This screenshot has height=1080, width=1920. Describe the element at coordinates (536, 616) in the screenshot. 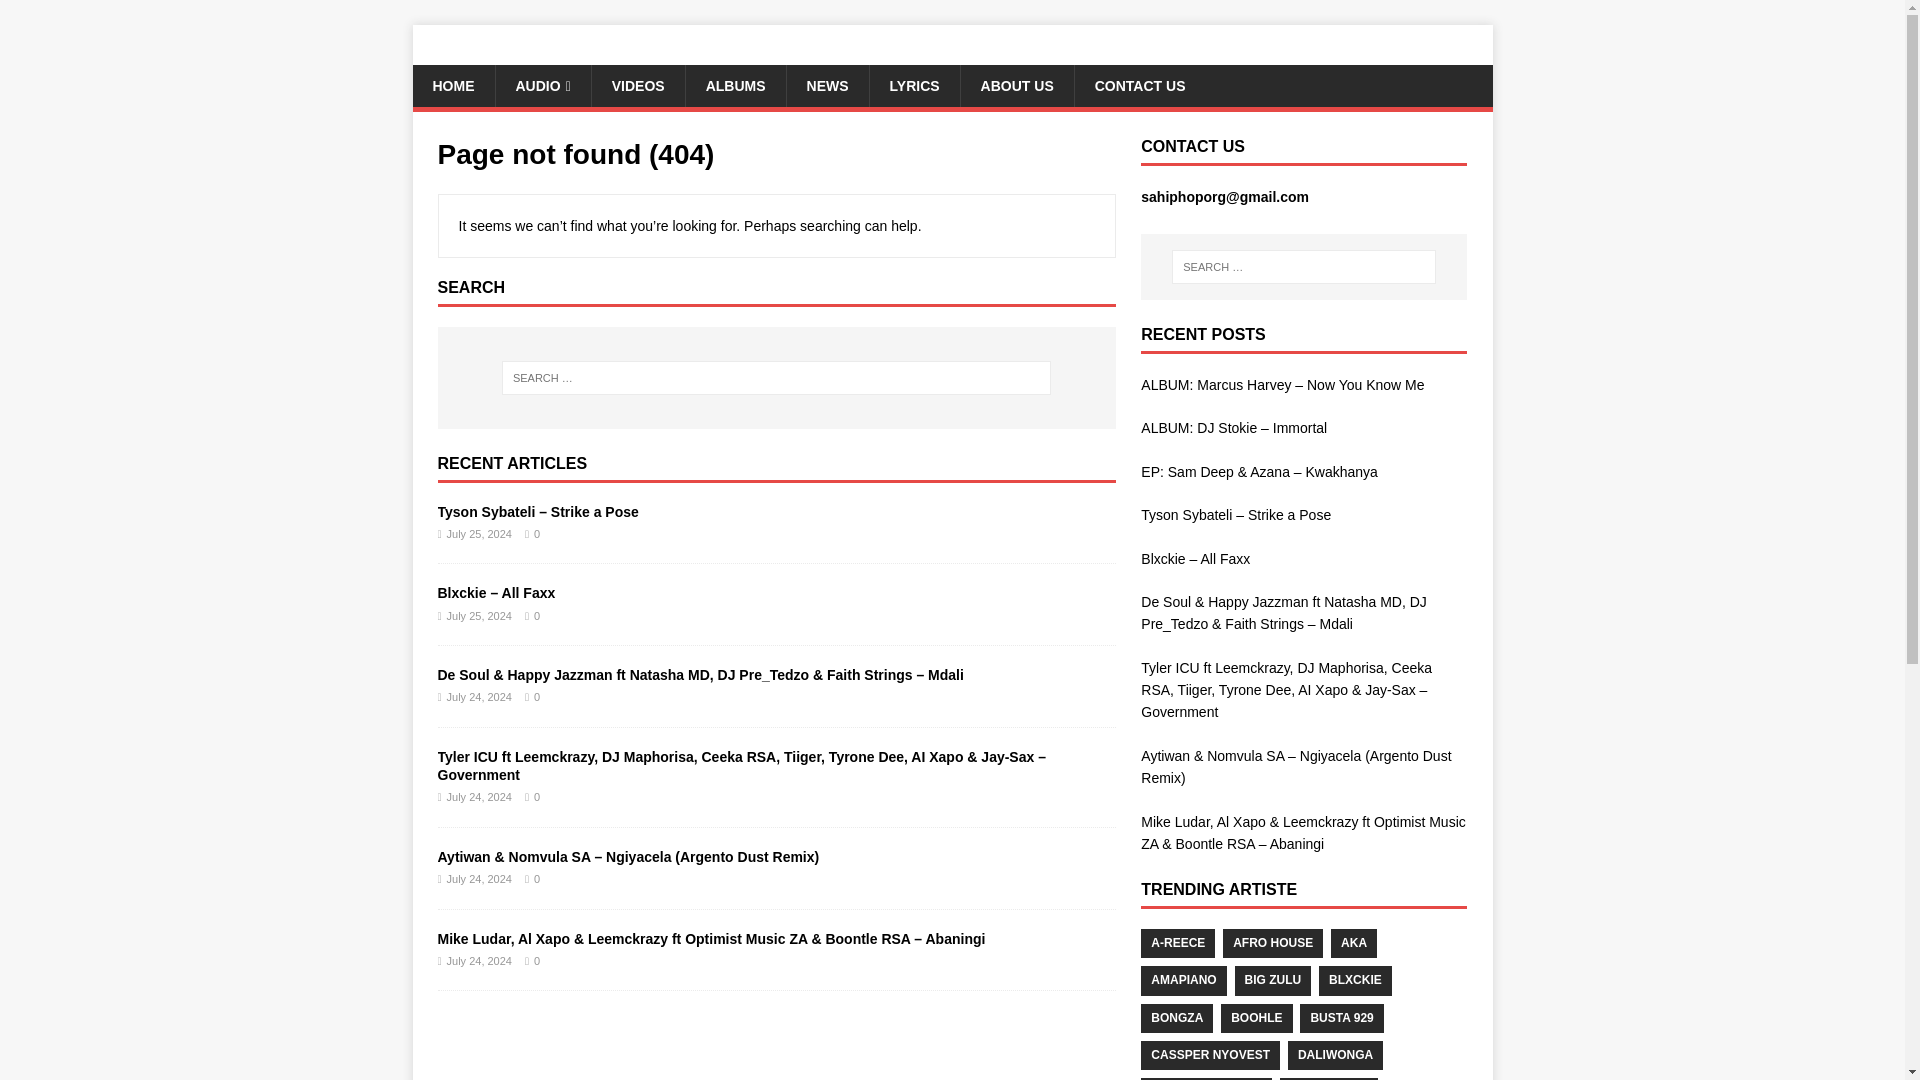

I see `0` at that location.